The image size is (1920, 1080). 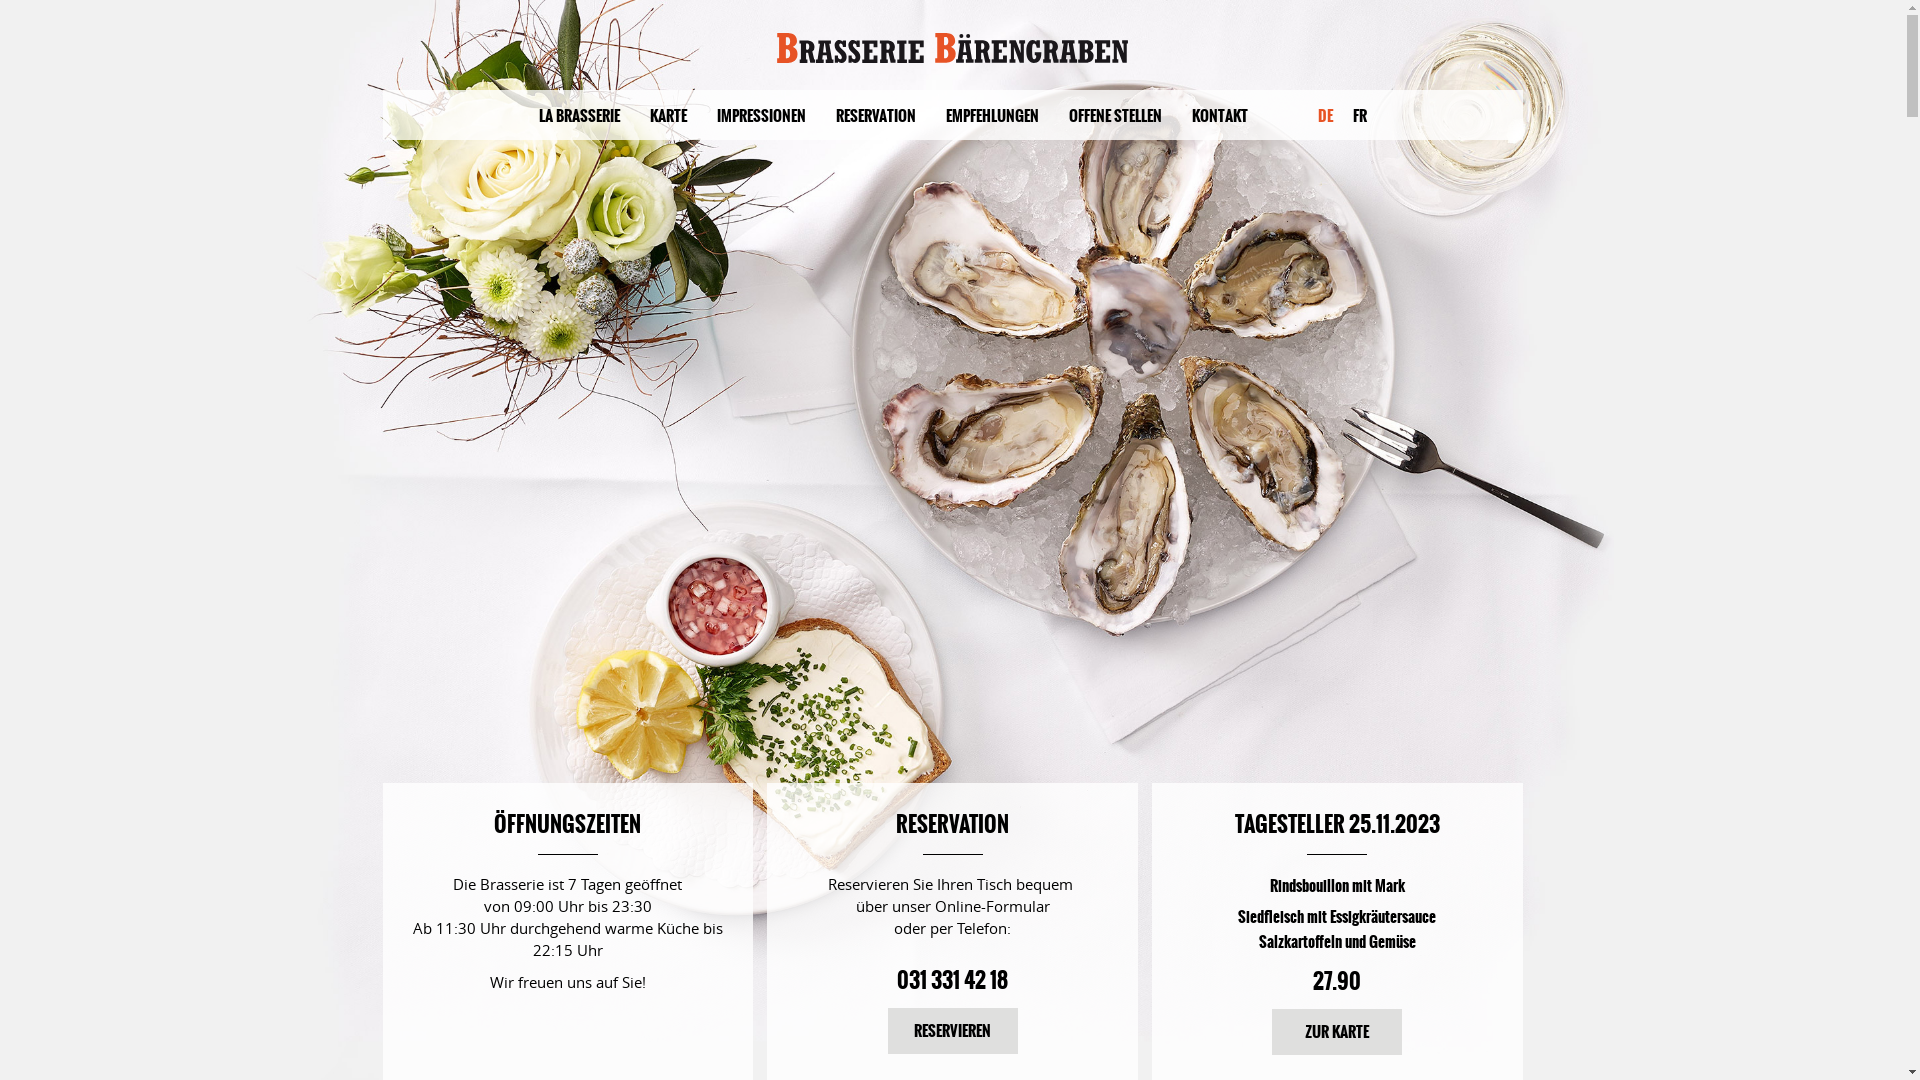 I want to click on EMPFEHLUNGEN, so click(x=992, y=116).